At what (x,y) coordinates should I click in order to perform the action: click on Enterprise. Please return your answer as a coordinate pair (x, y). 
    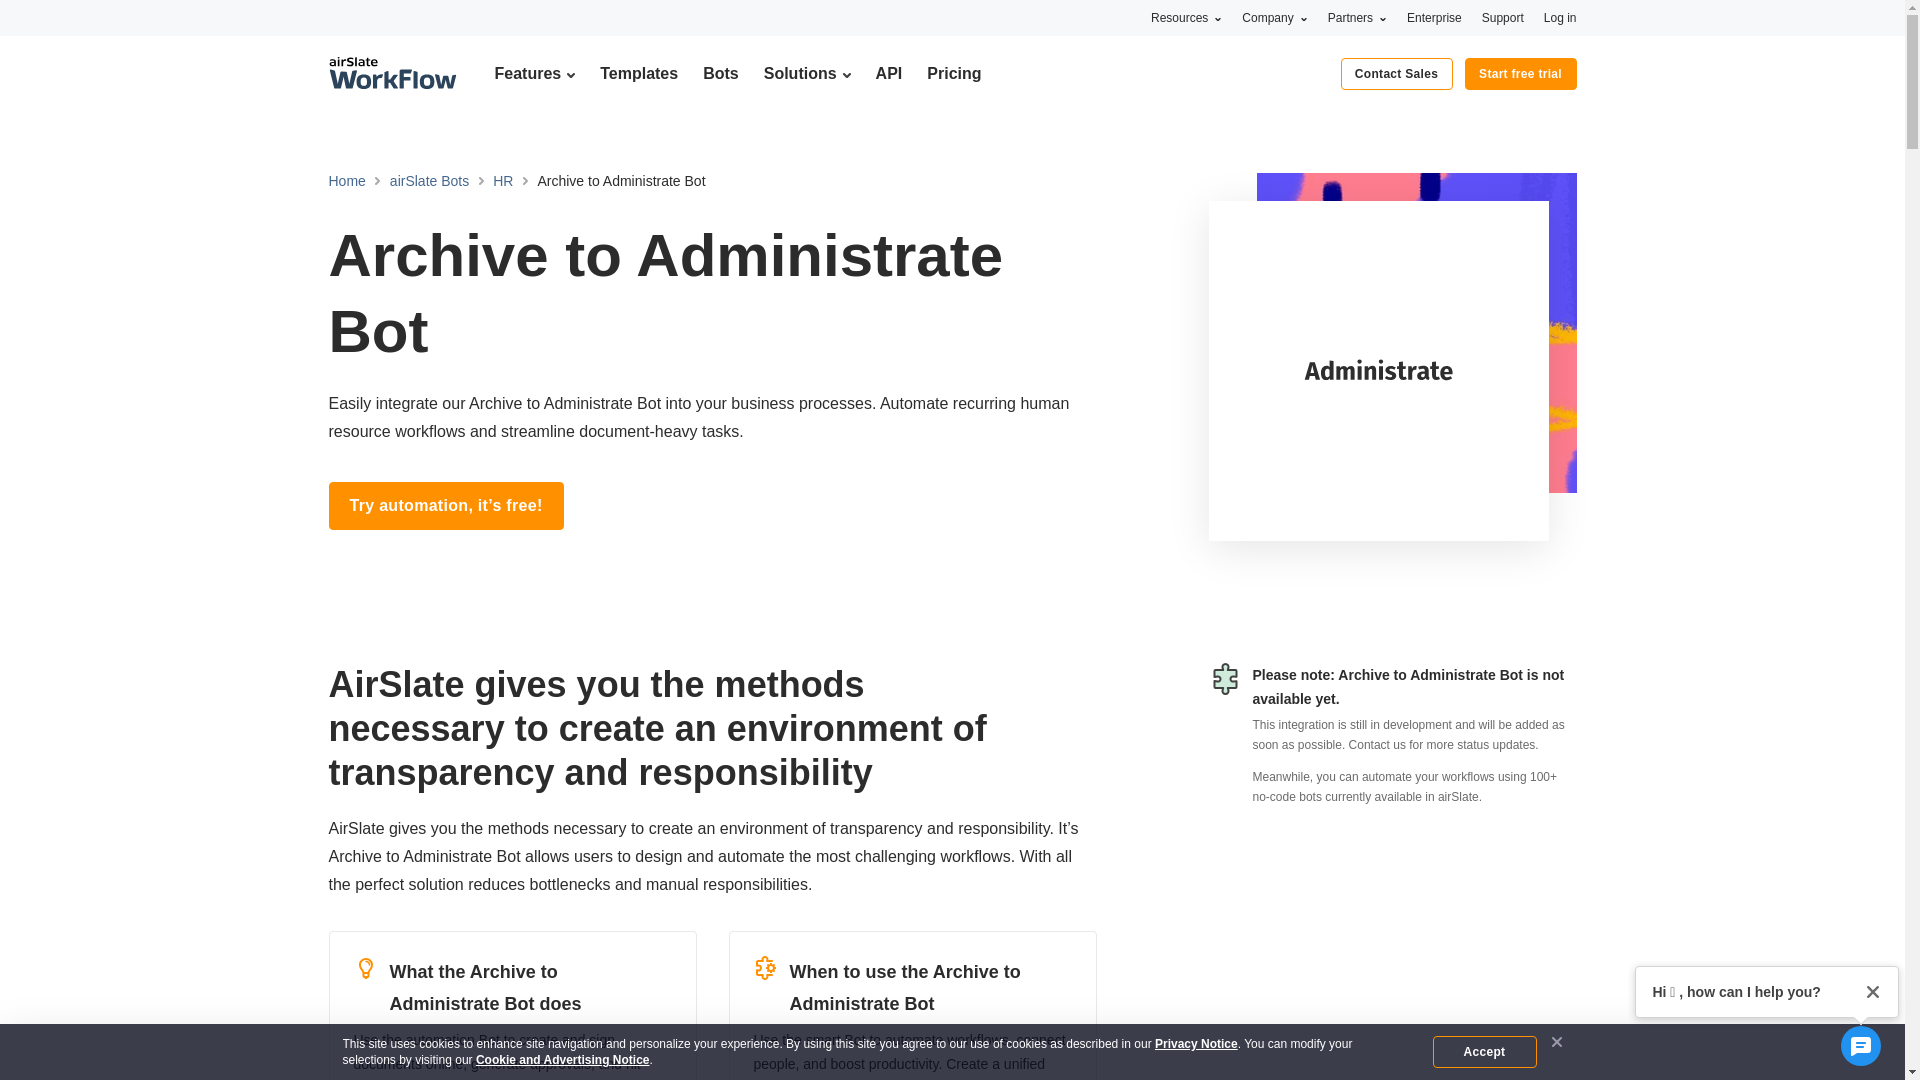
    Looking at the image, I should click on (1434, 17).